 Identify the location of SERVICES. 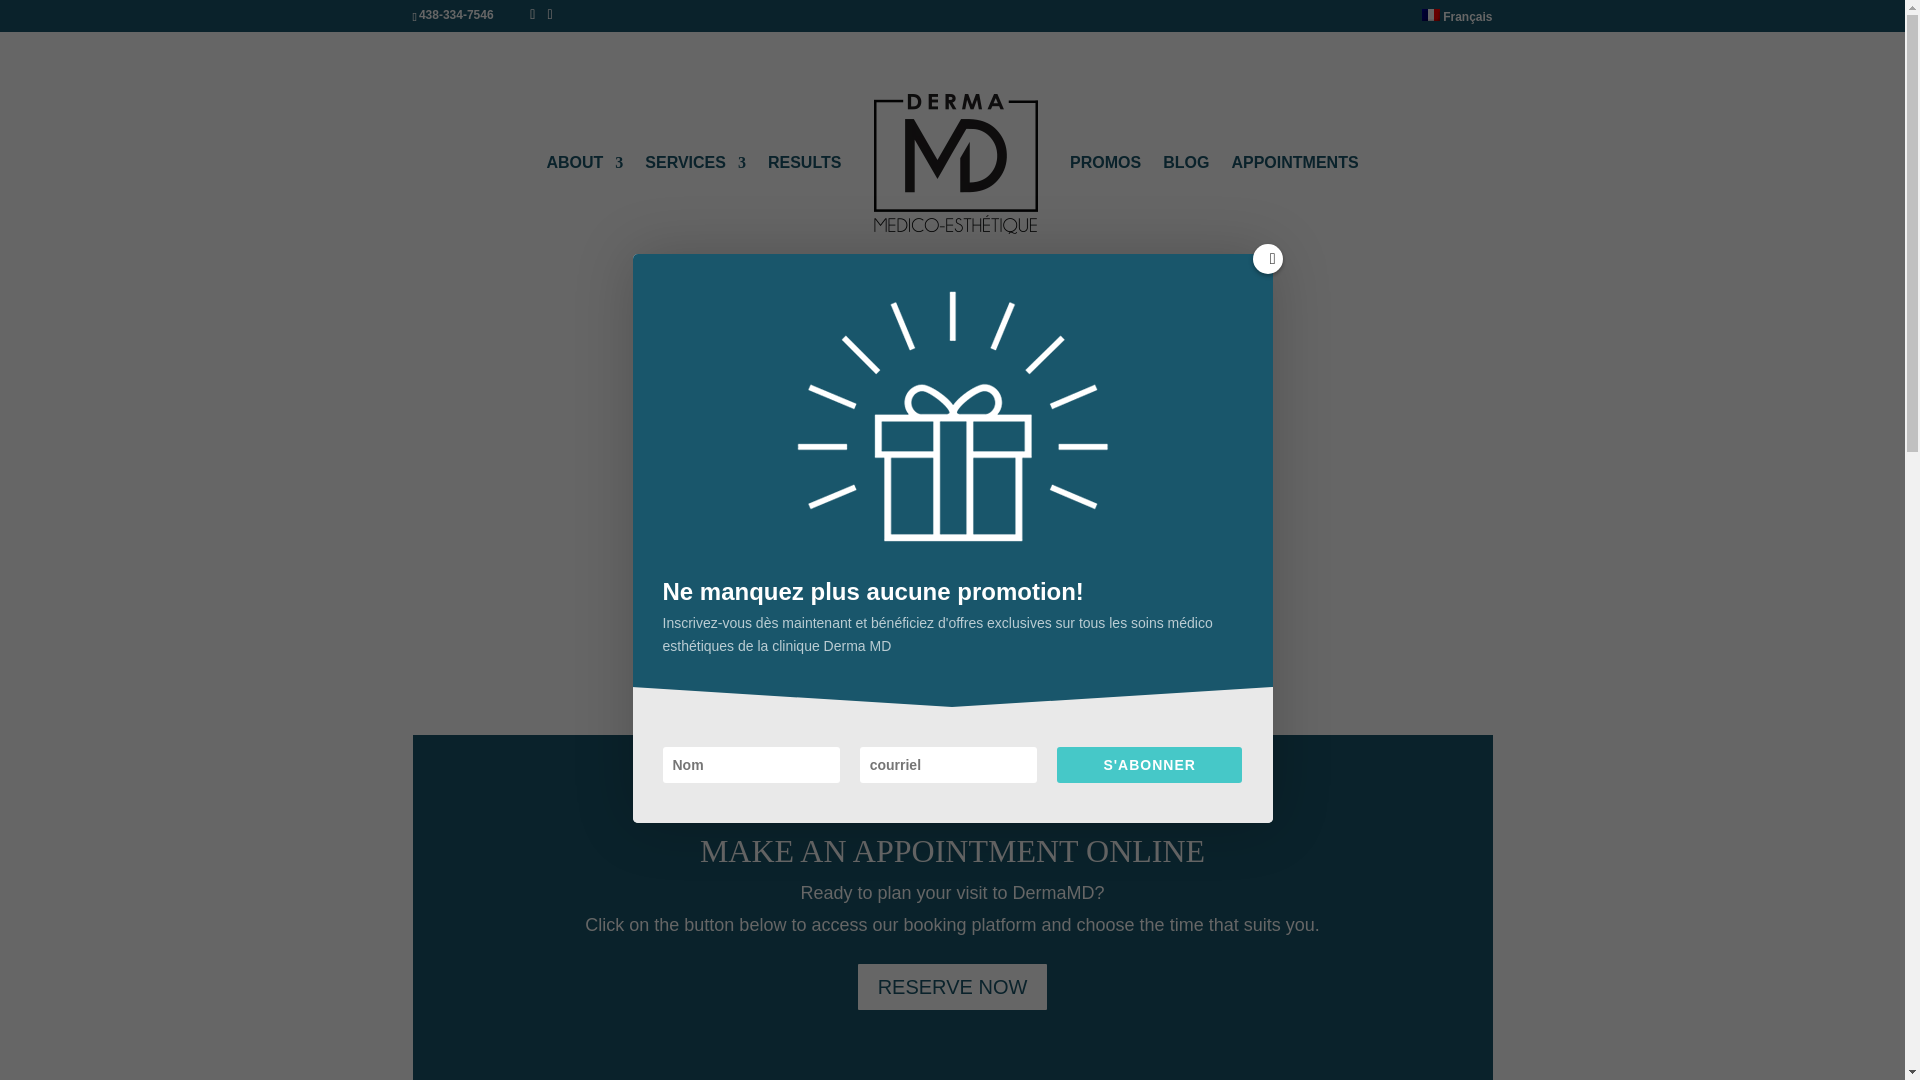
(696, 208).